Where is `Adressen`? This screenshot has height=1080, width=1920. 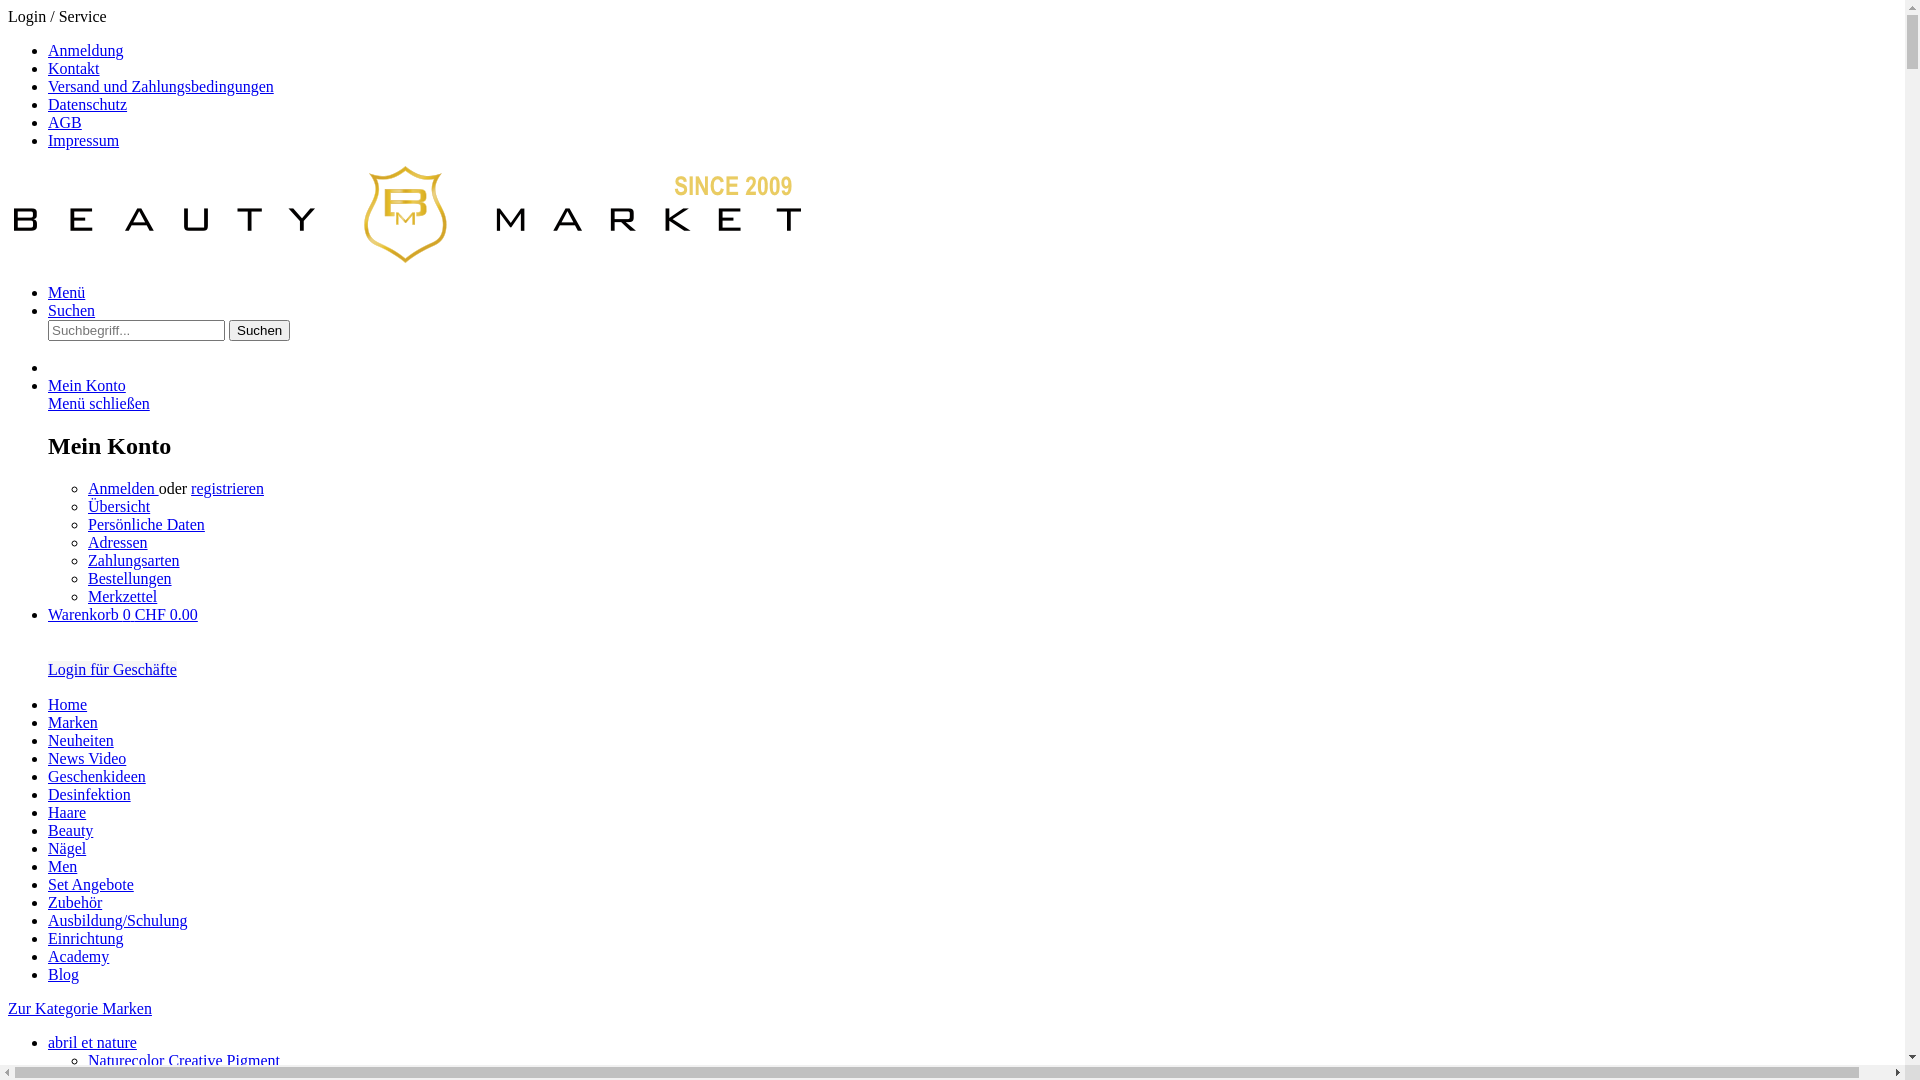
Adressen is located at coordinates (118, 542).